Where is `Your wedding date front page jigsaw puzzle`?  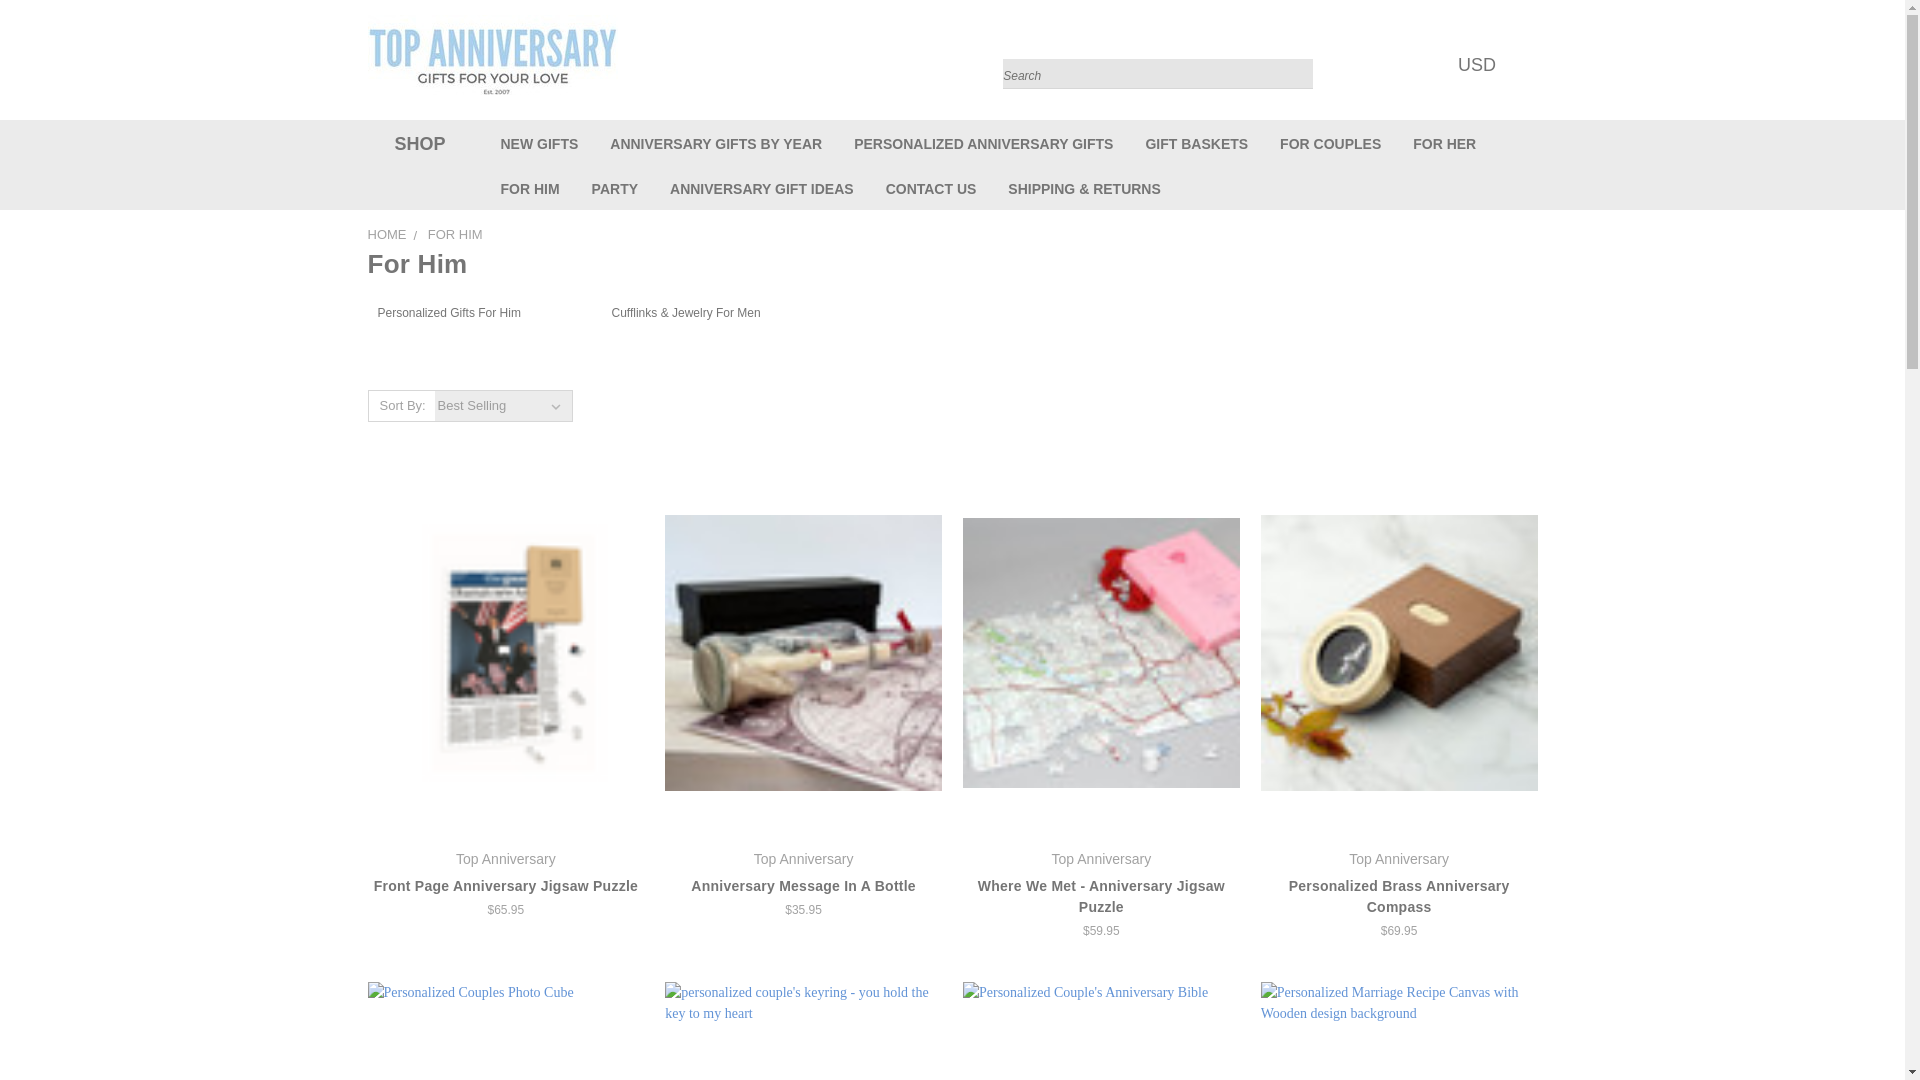 Your wedding date front page jigsaw puzzle is located at coordinates (506, 652).